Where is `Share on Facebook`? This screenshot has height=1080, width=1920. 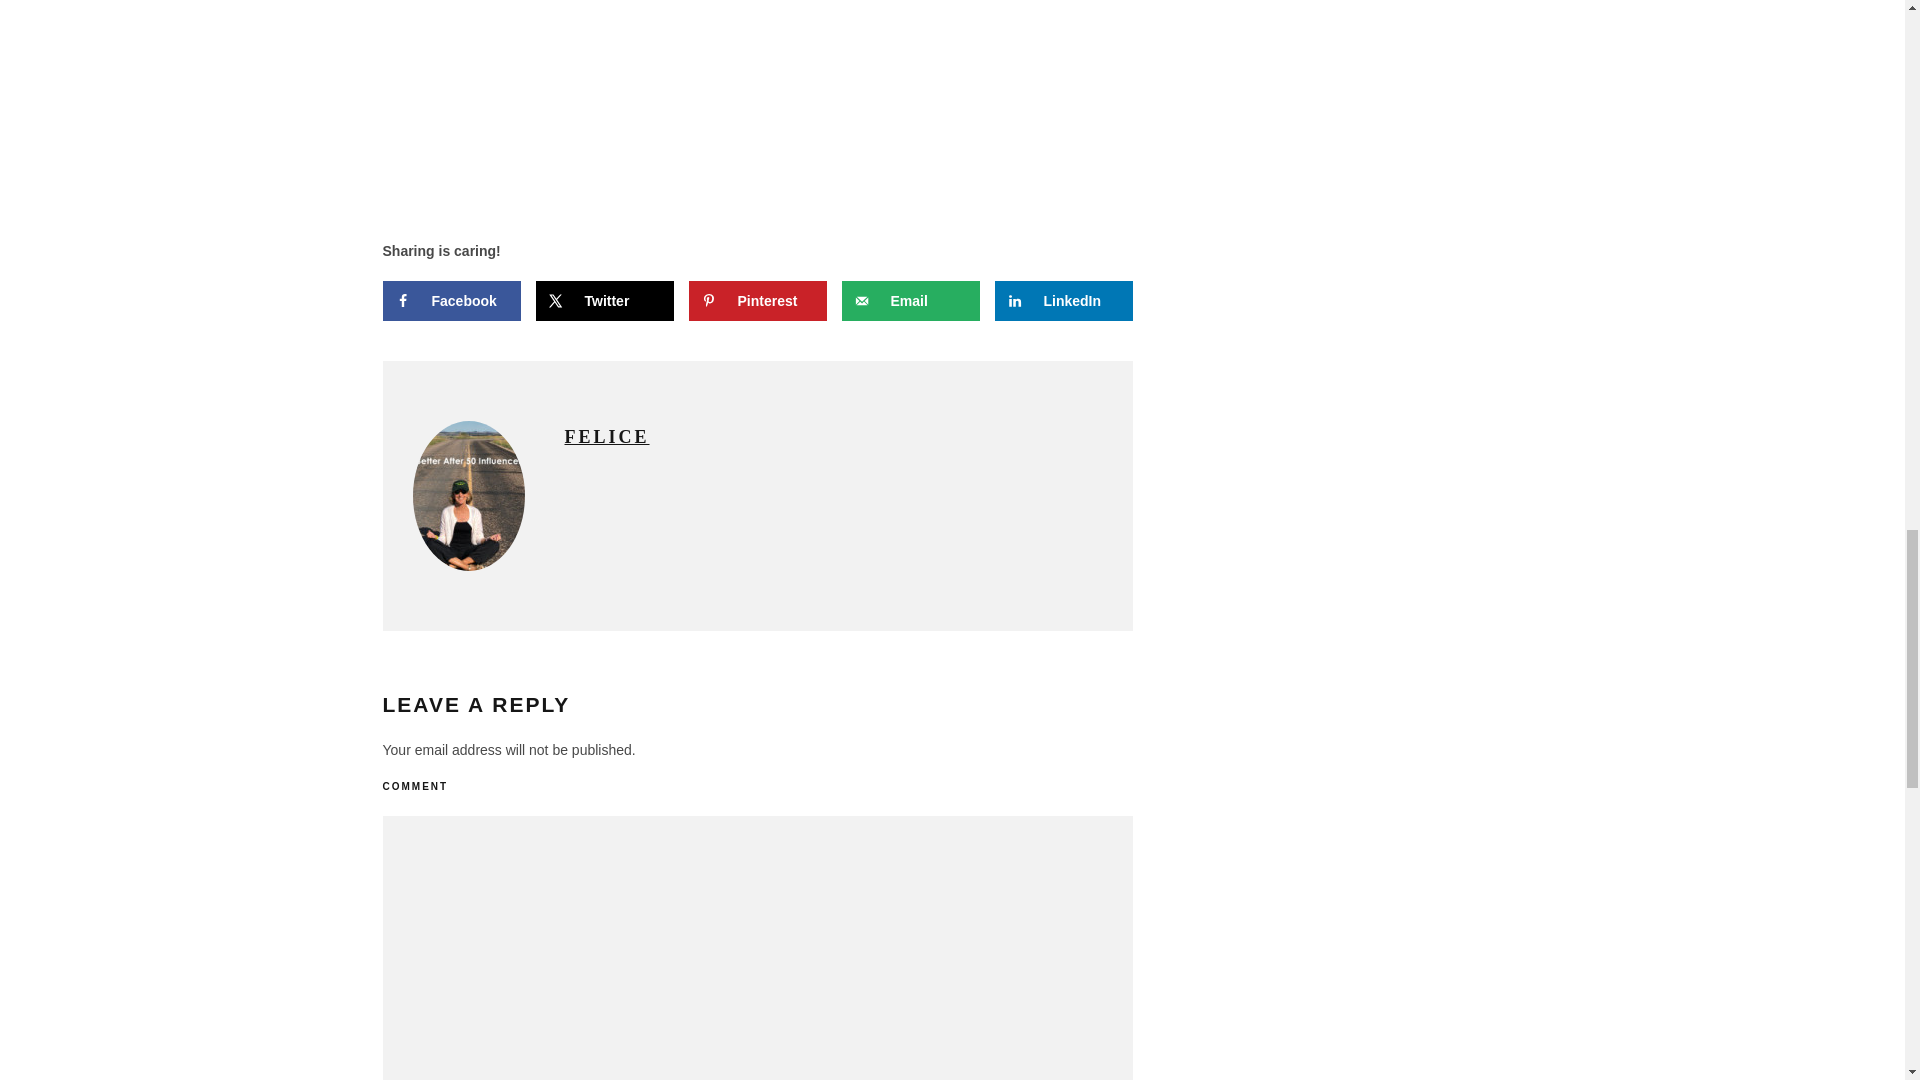 Share on Facebook is located at coordinates (451, 300).